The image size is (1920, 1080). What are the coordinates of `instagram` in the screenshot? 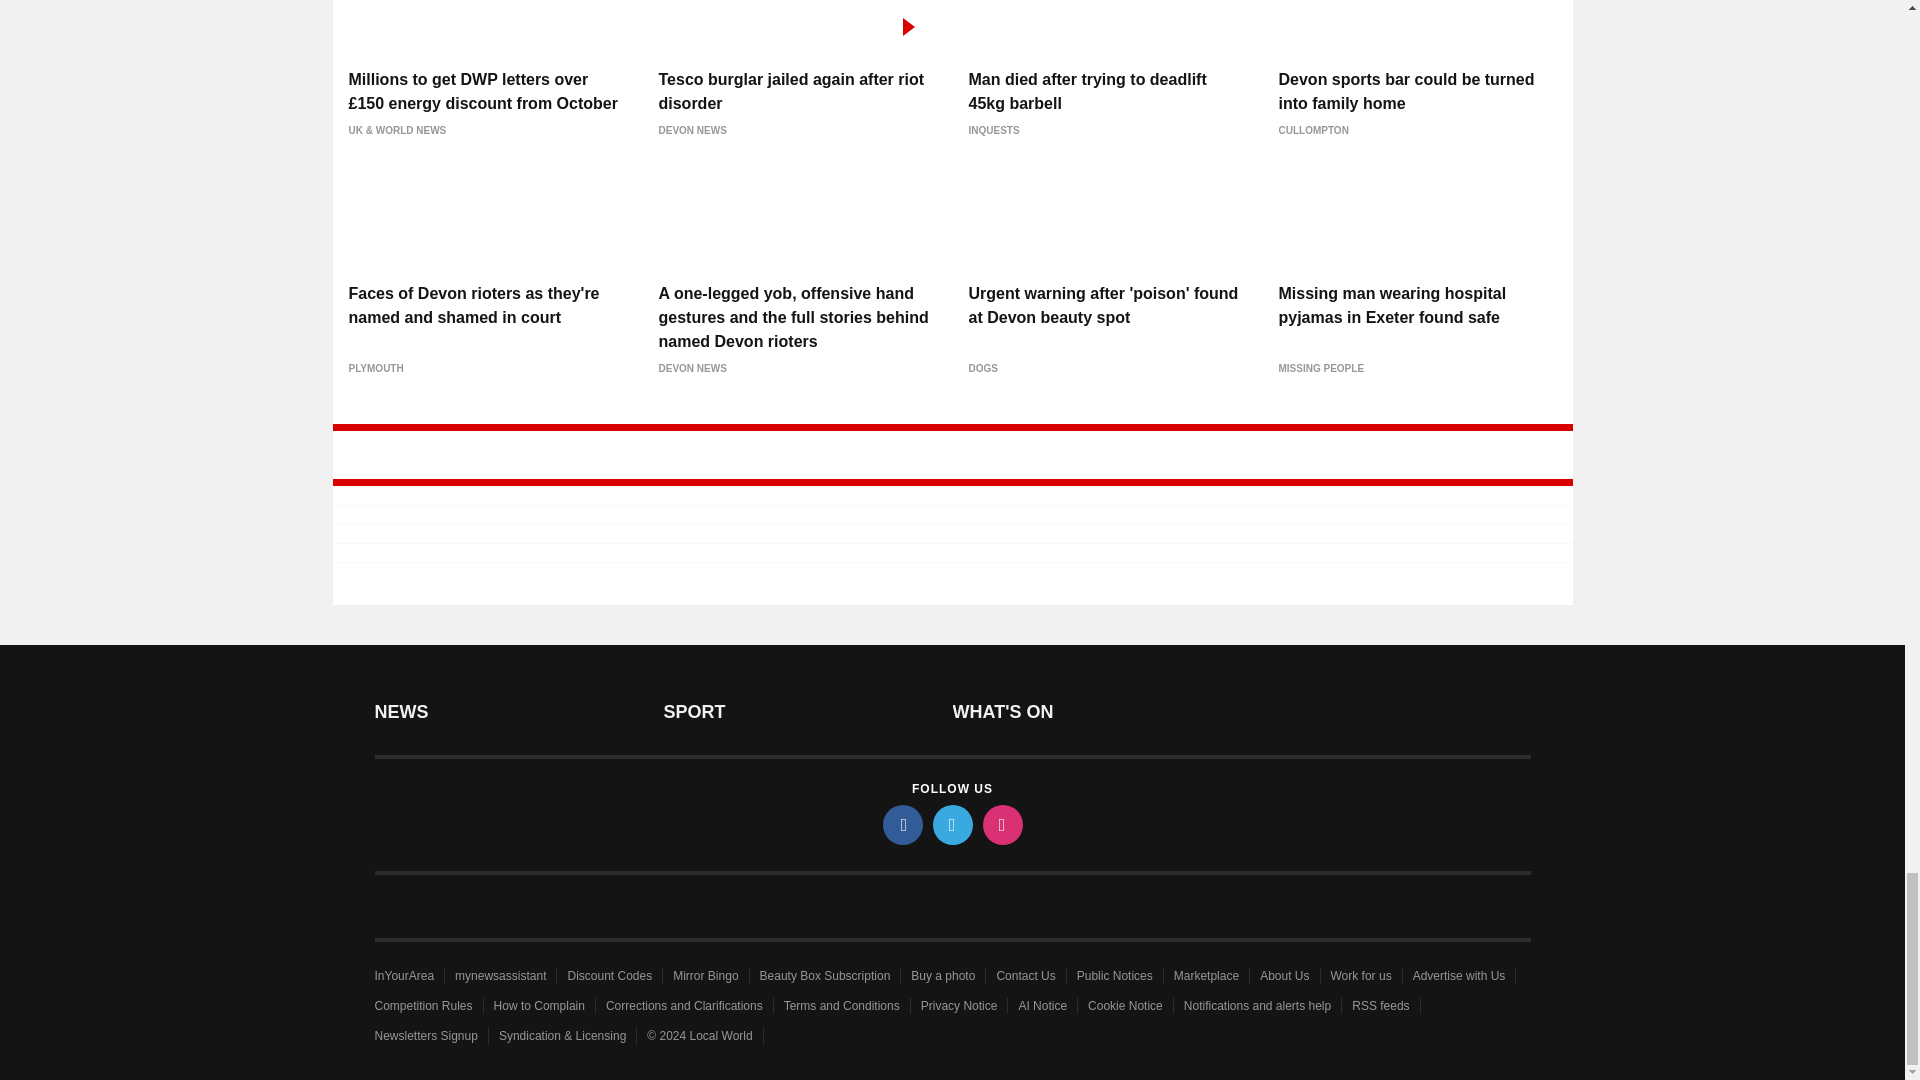 It's located at (1001, 824).